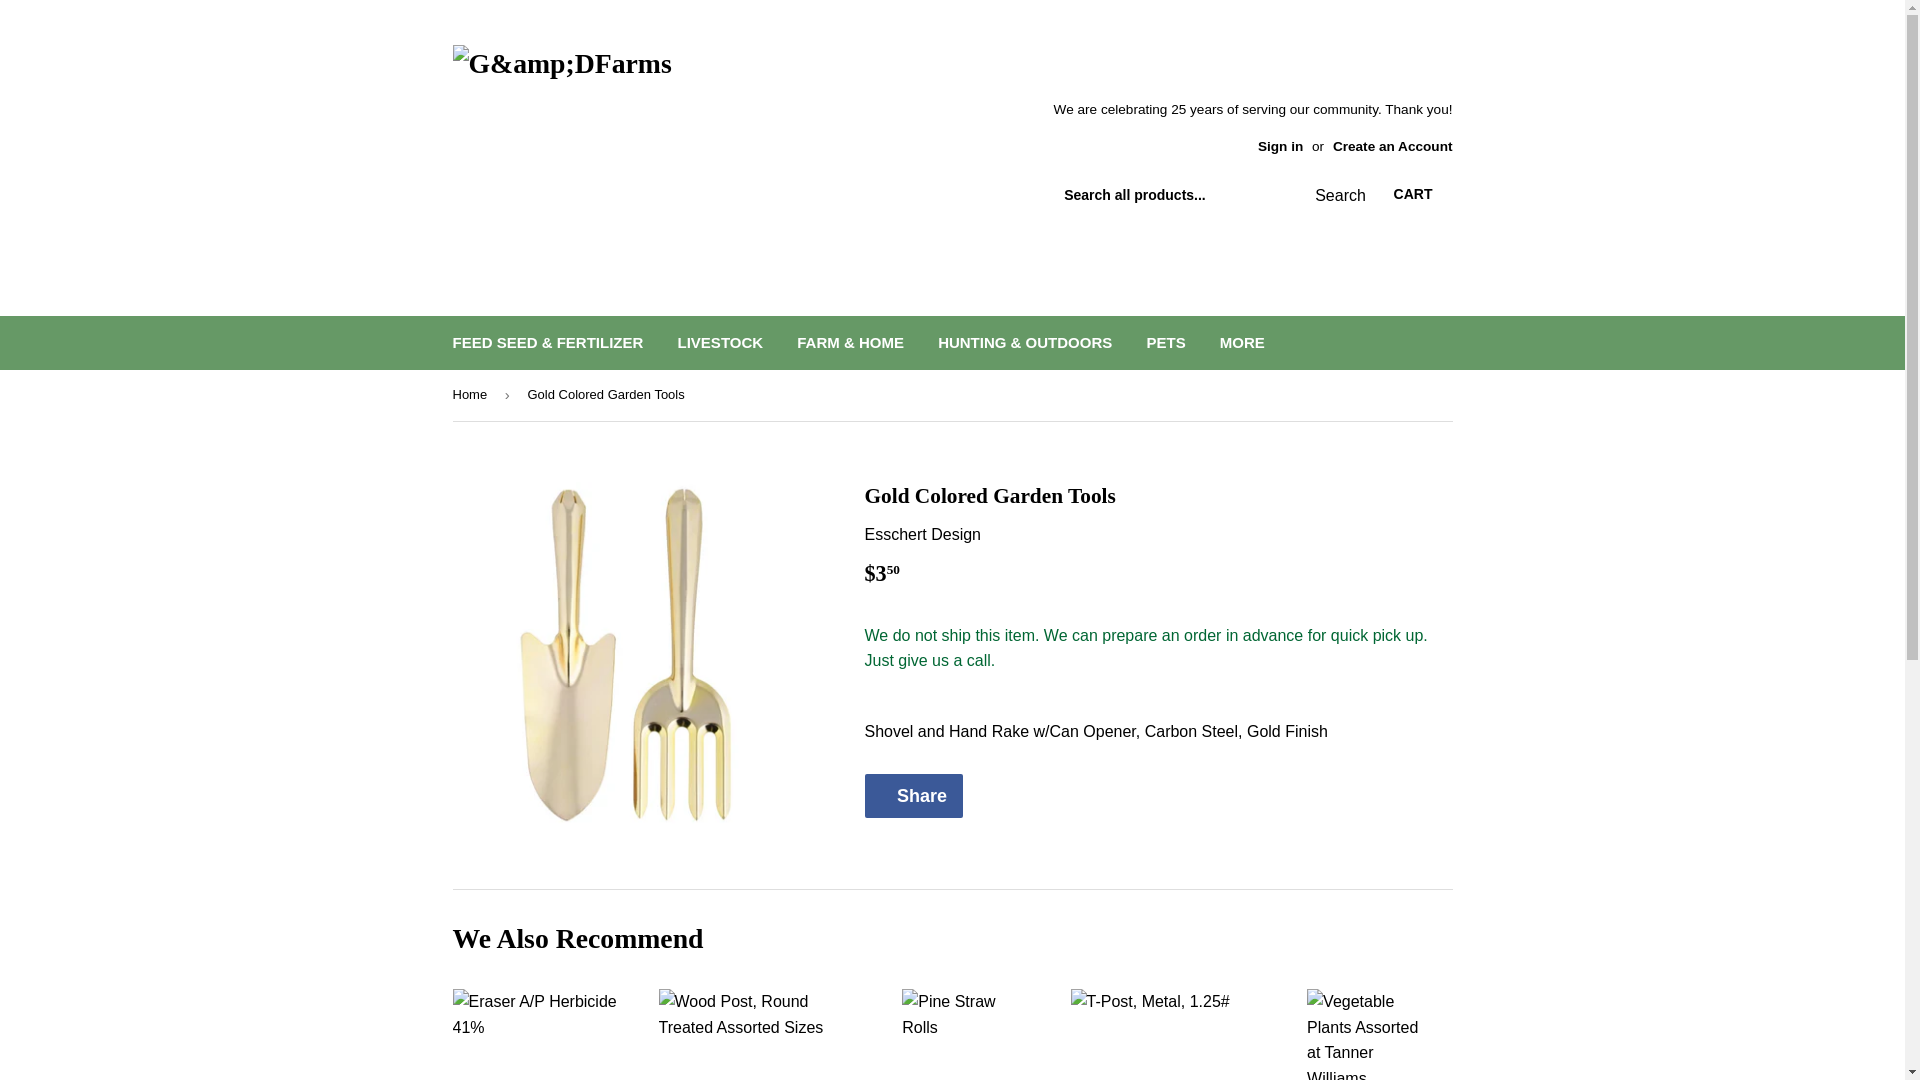  I want to click on Search, so click(1331, 196).